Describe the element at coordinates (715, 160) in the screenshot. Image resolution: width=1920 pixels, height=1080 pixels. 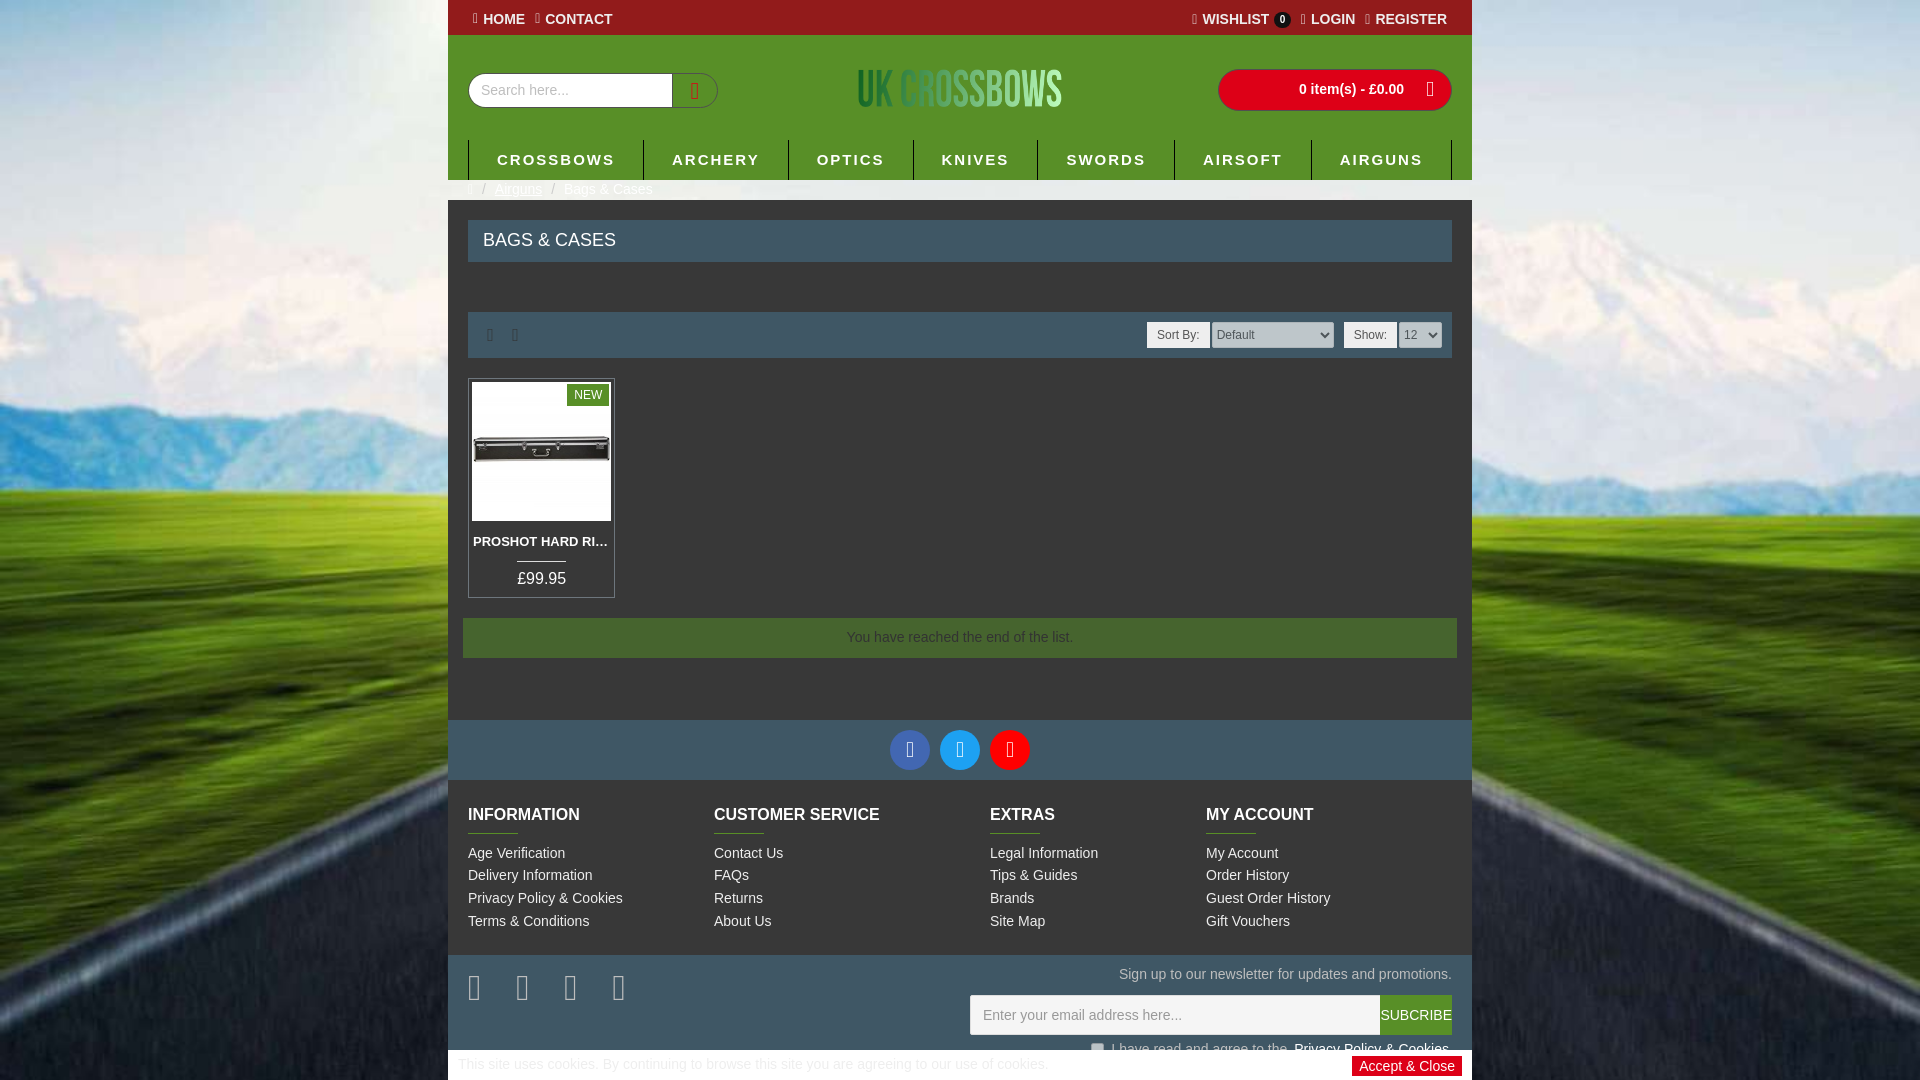
I see `UK Crossbows` at that location.